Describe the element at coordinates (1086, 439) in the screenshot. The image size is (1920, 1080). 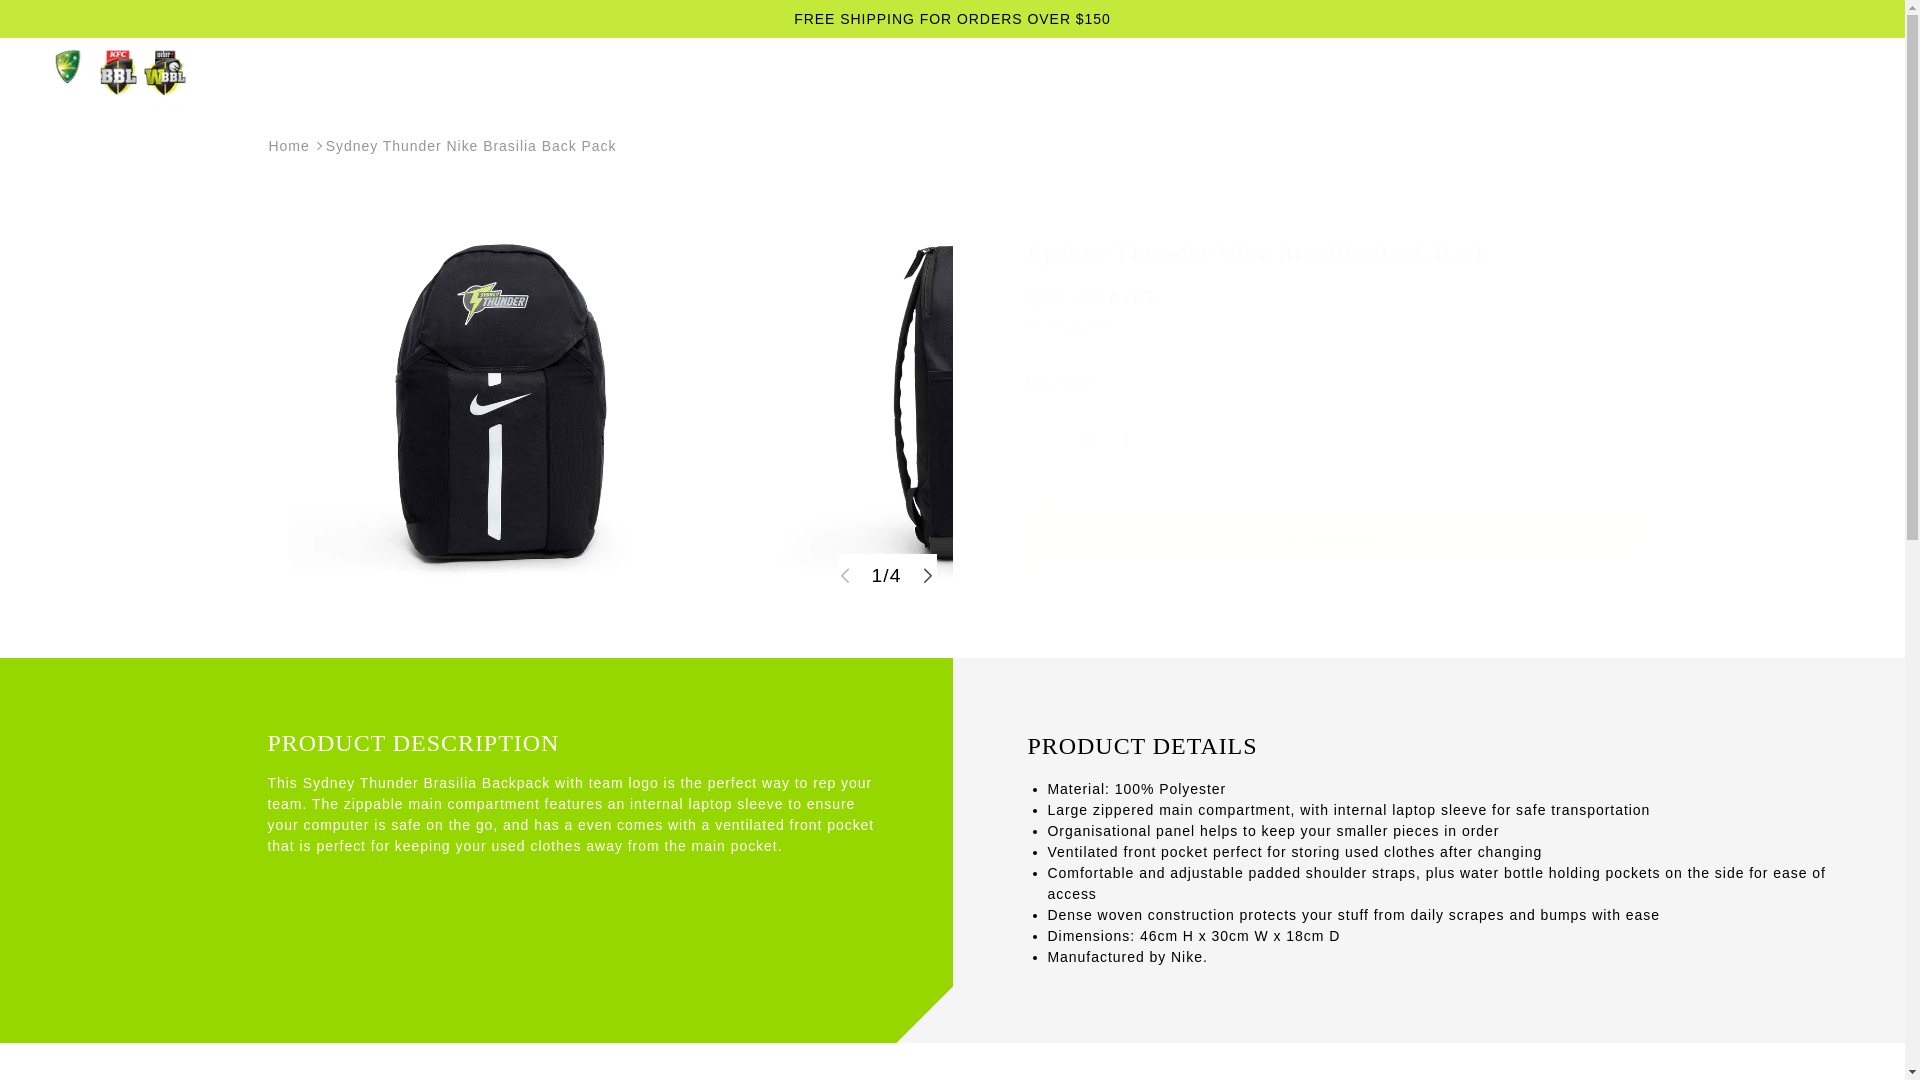
I see `1` at that location.